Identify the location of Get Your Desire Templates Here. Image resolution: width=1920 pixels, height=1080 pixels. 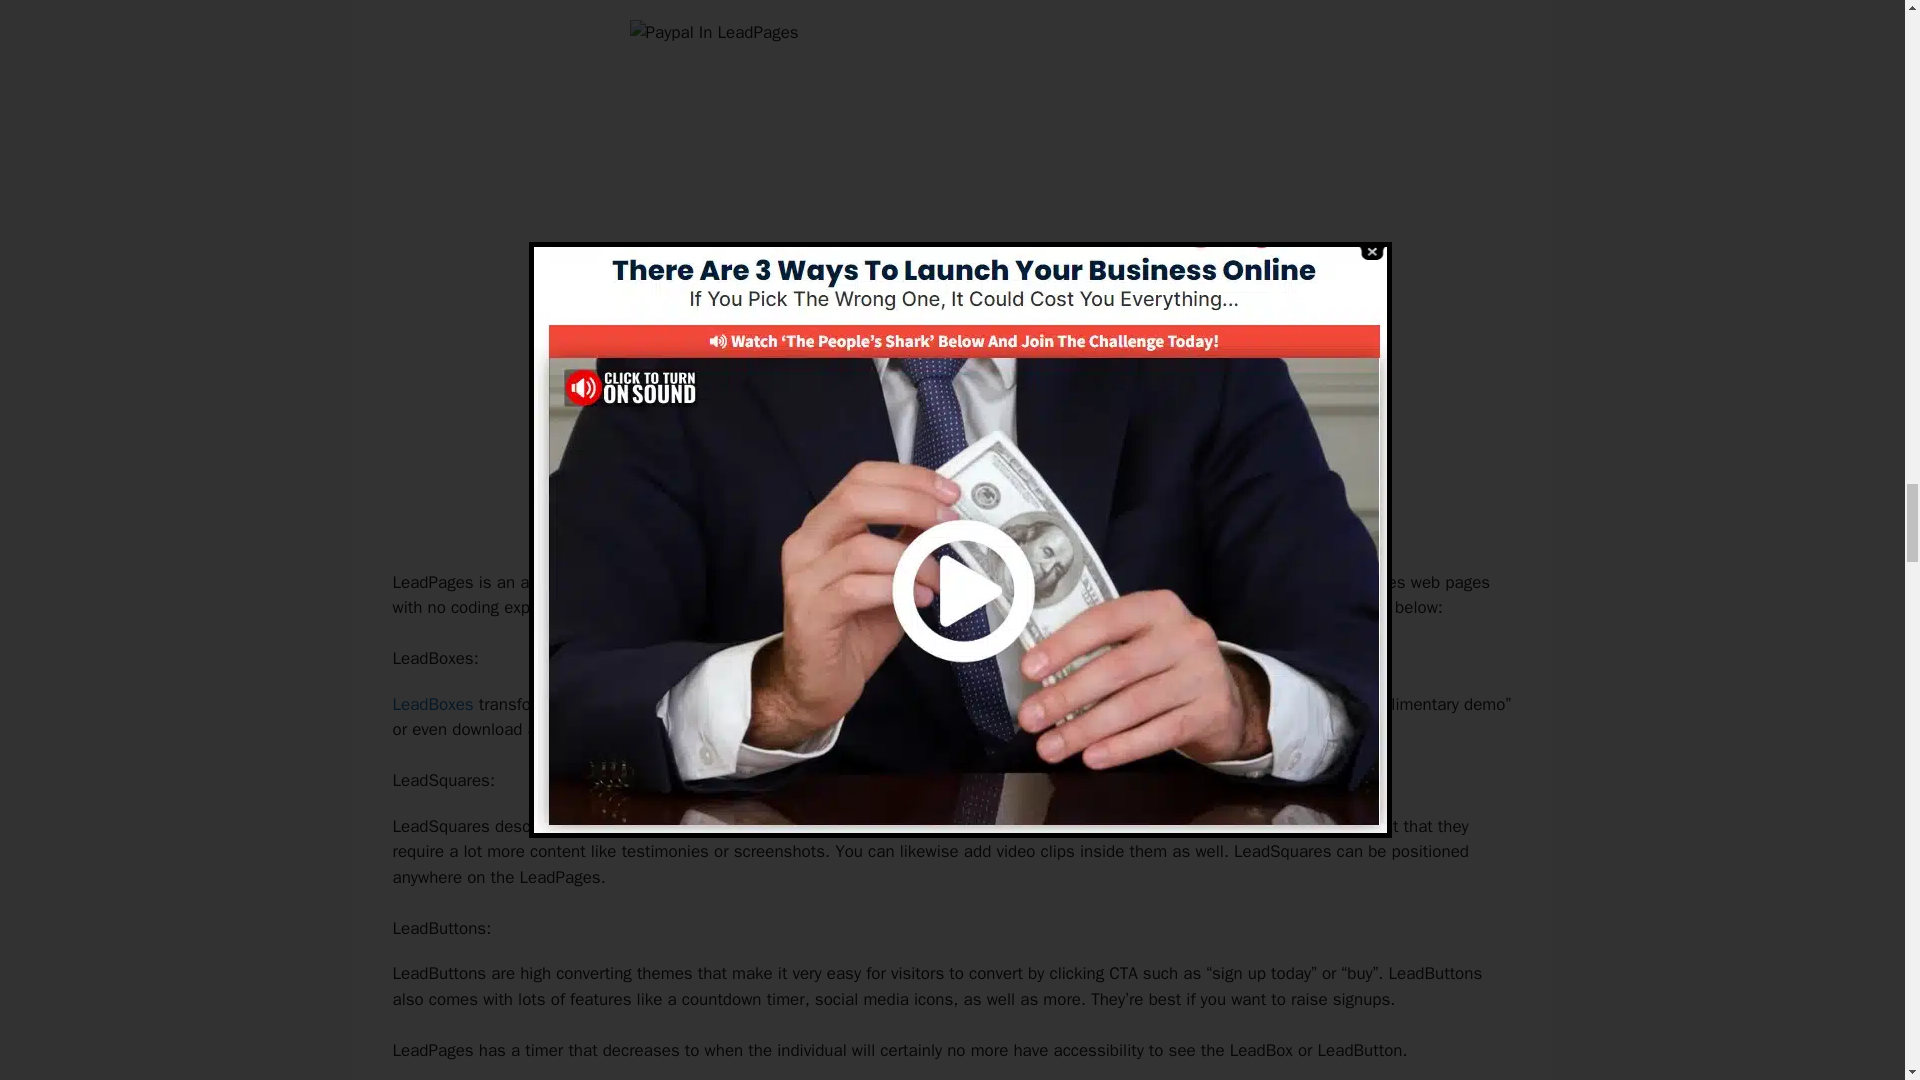
(951, 514).